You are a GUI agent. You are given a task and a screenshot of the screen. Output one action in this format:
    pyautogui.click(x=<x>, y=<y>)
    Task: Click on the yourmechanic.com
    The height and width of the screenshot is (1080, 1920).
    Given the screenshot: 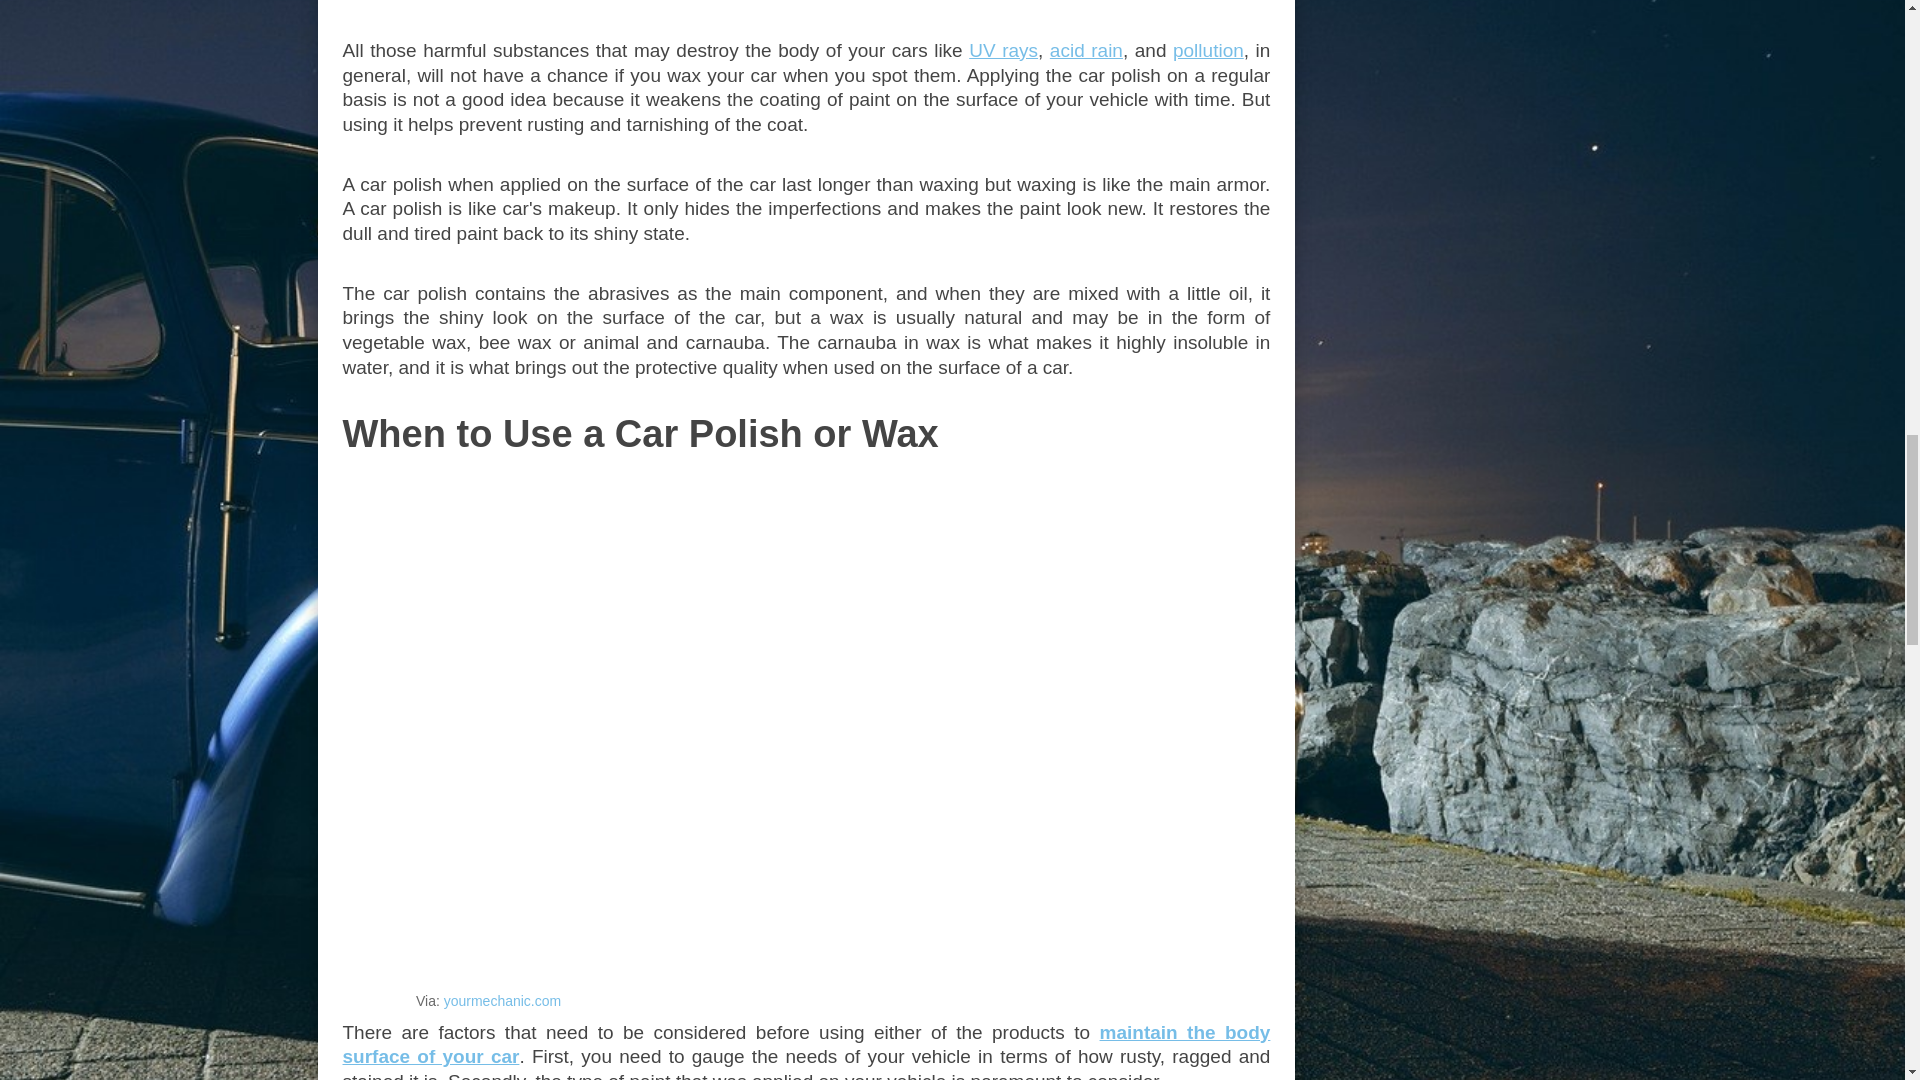 What is the action you would take?
    pyautogui.click(x=502, y=1000)
    